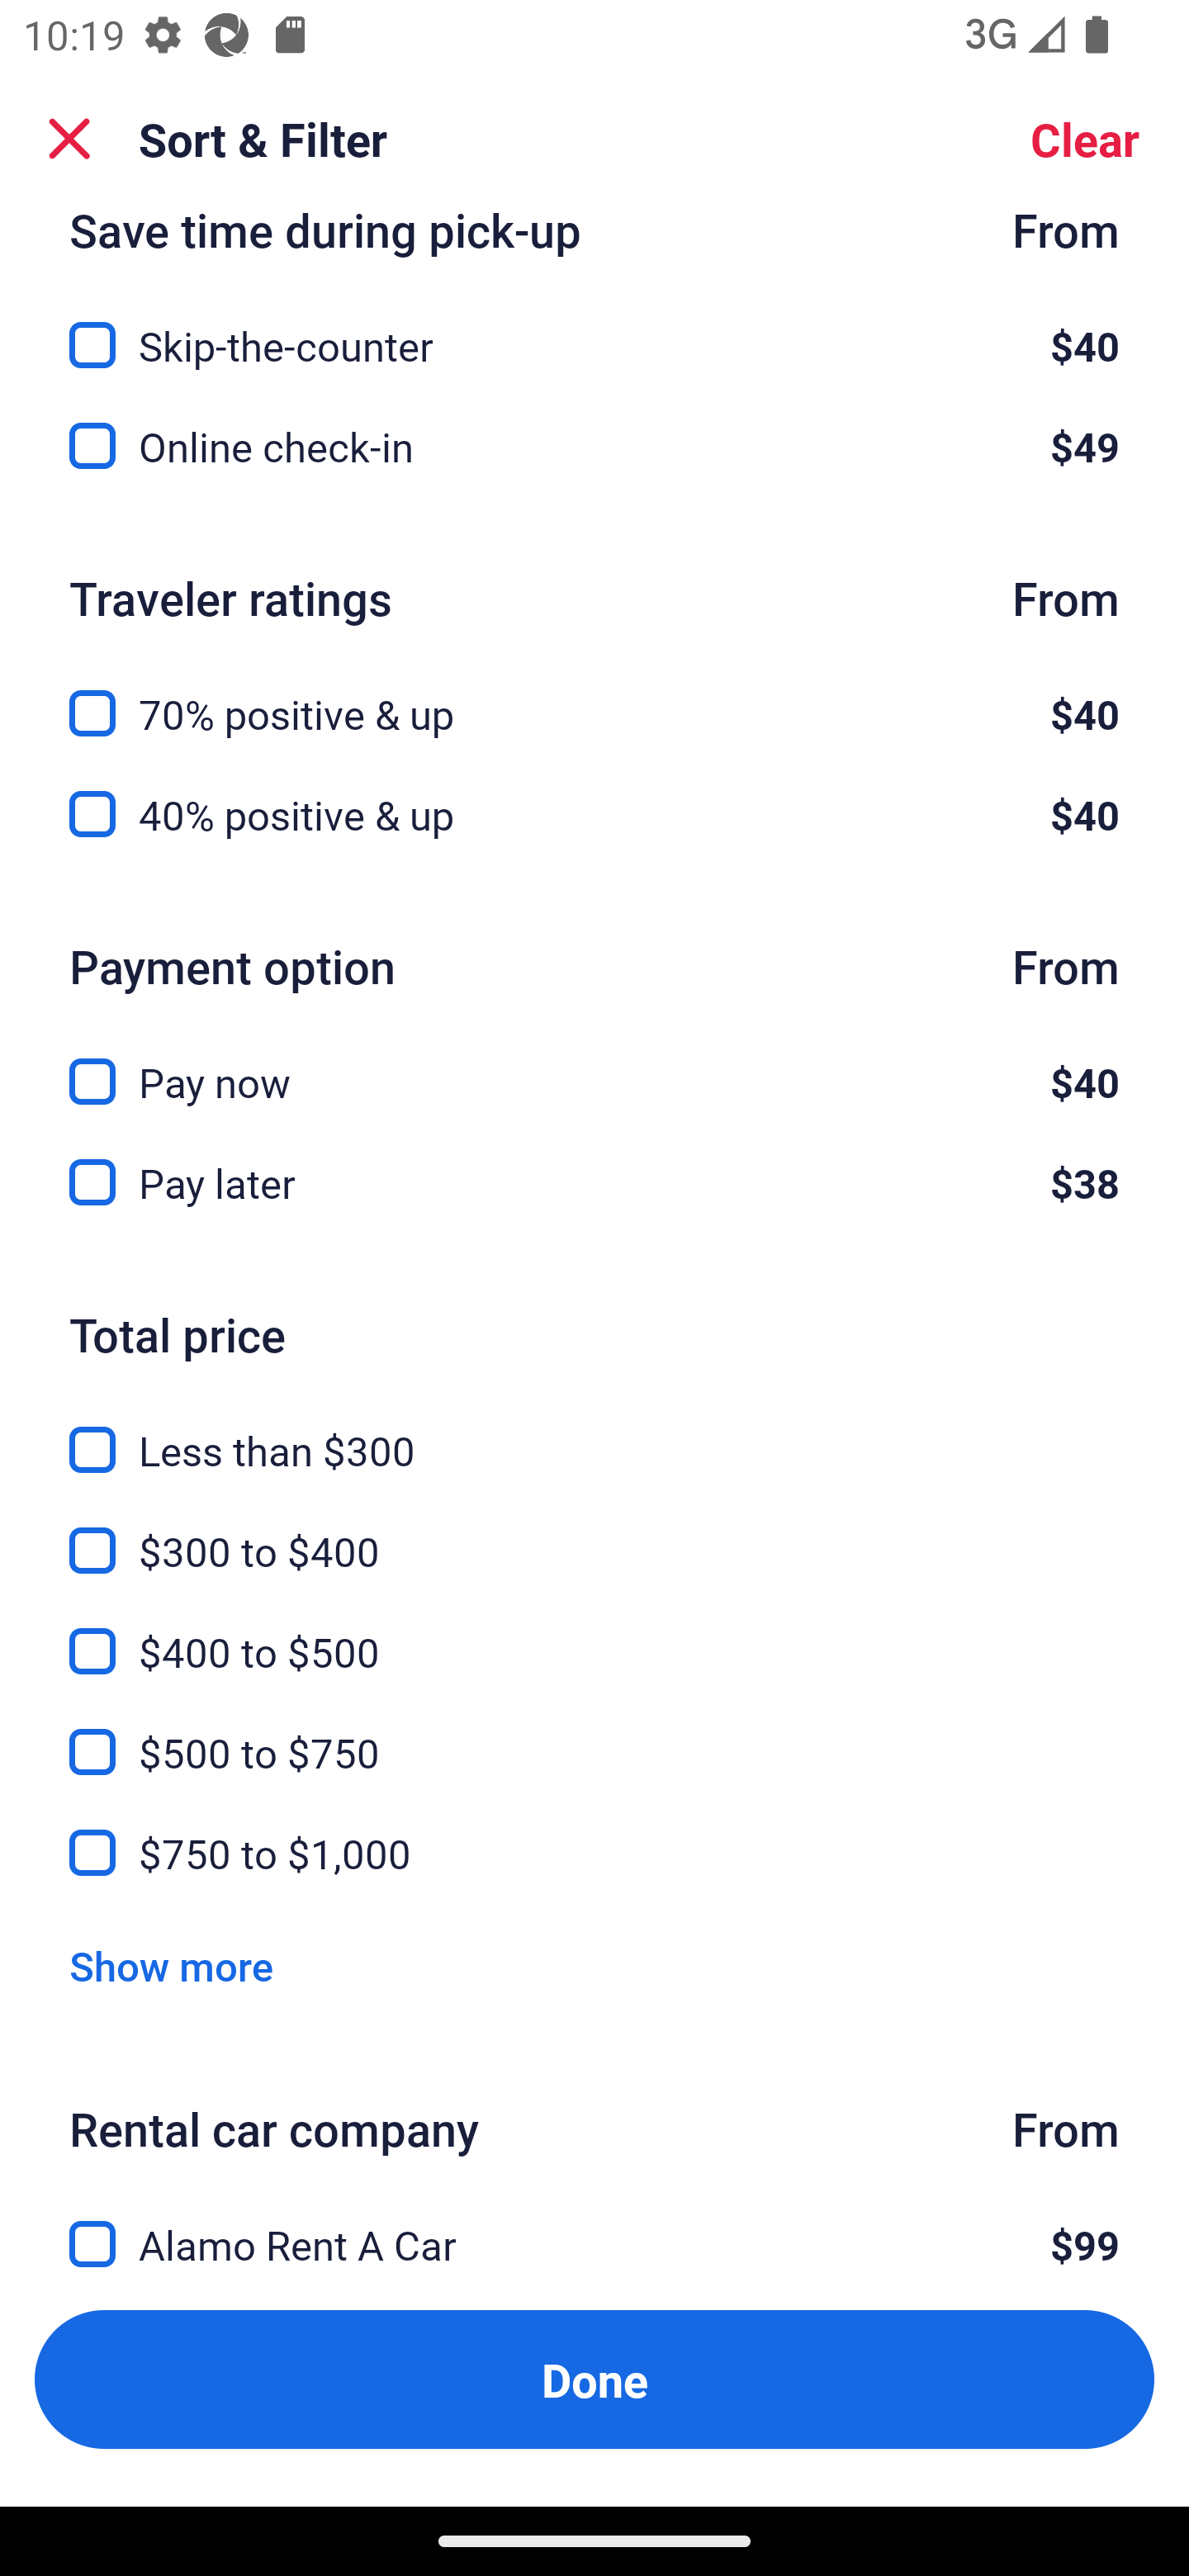 This screenshot has height=2576, width=1189. What do you see at coordinates (594, 1531) in the screenshot?
I see `$300 to $400, $300 to $400` at bounding box center [594, 1531].